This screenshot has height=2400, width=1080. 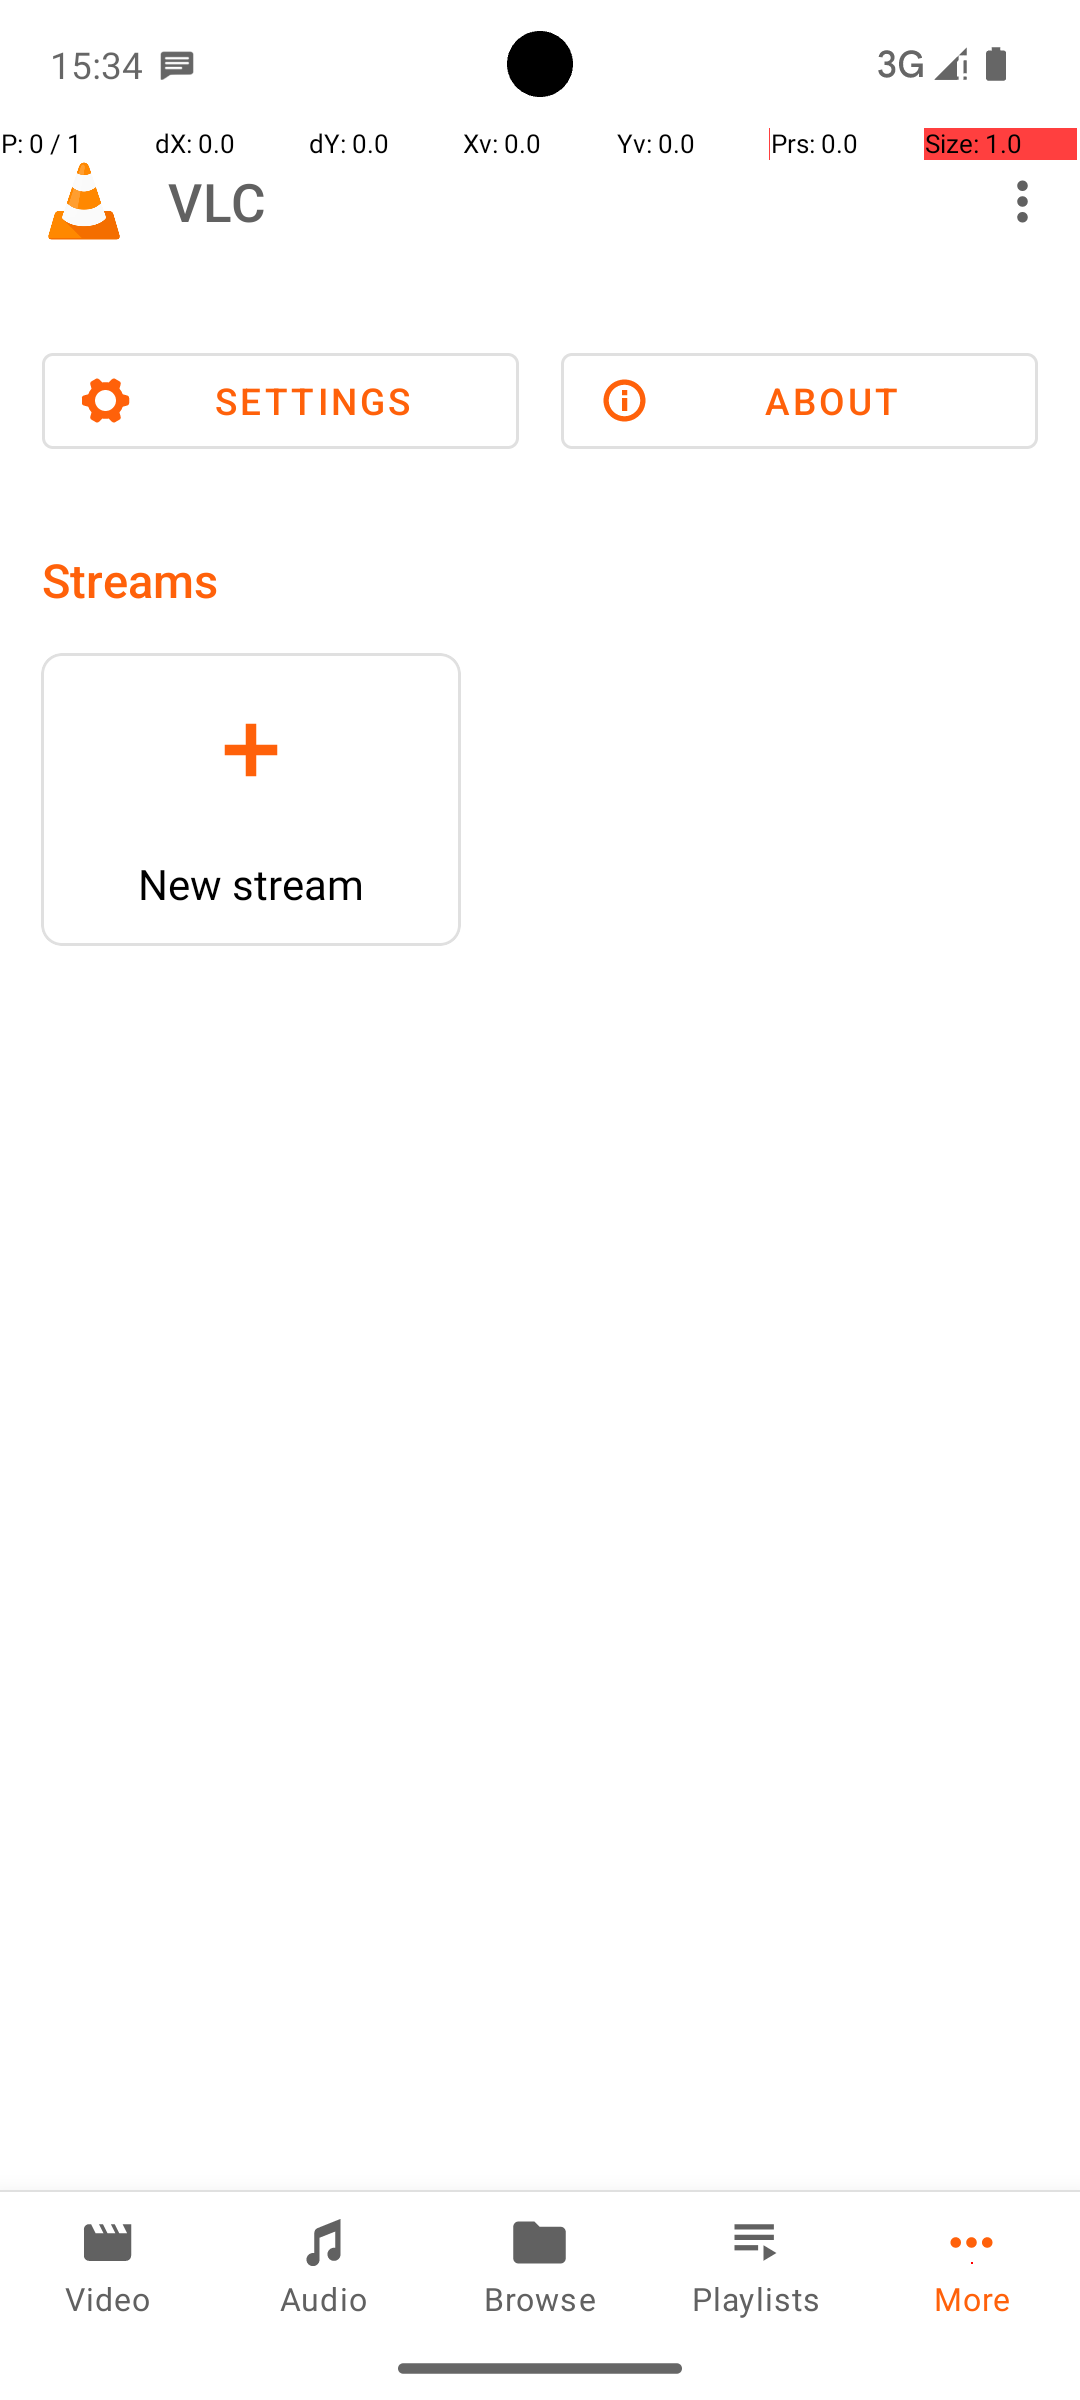 I want to click on Streams, so click(x=130, y=580).